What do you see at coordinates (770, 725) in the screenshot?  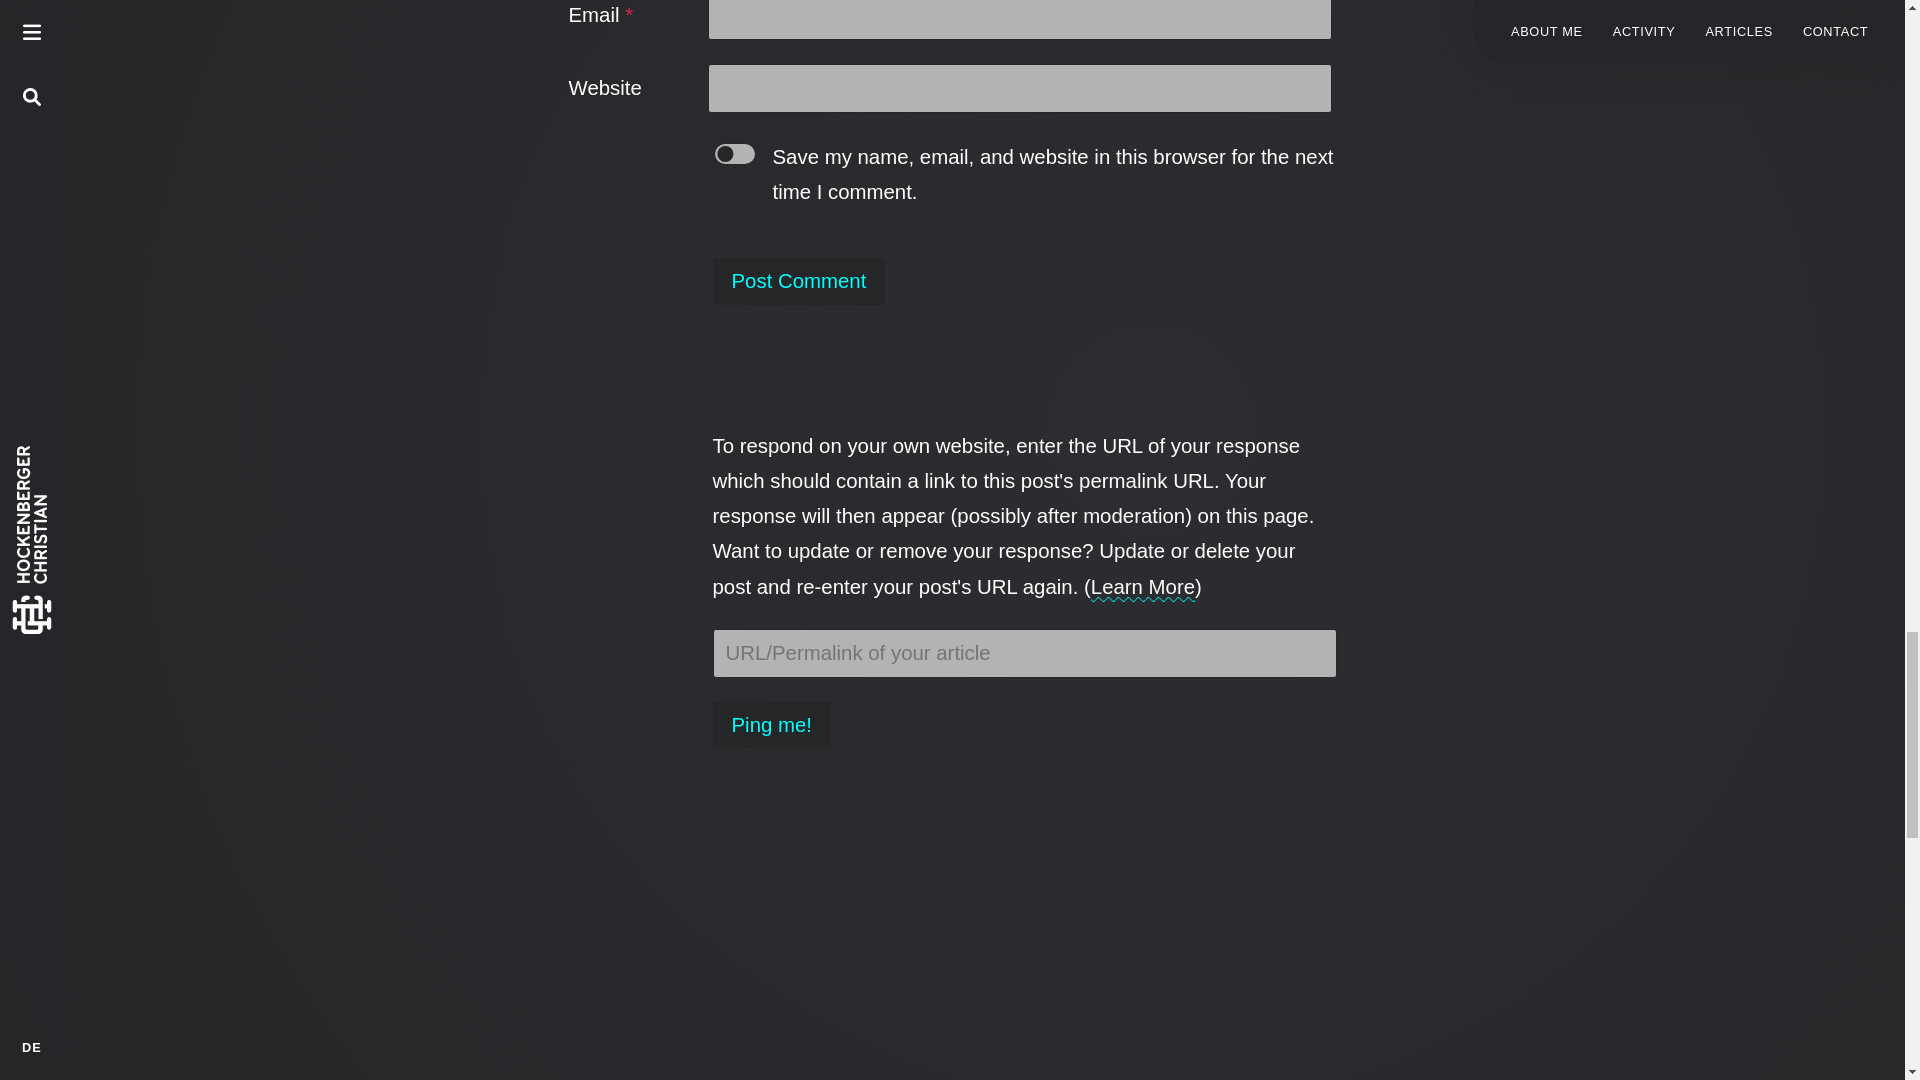 I see `Ping me!` at bounding box center [770, 725].